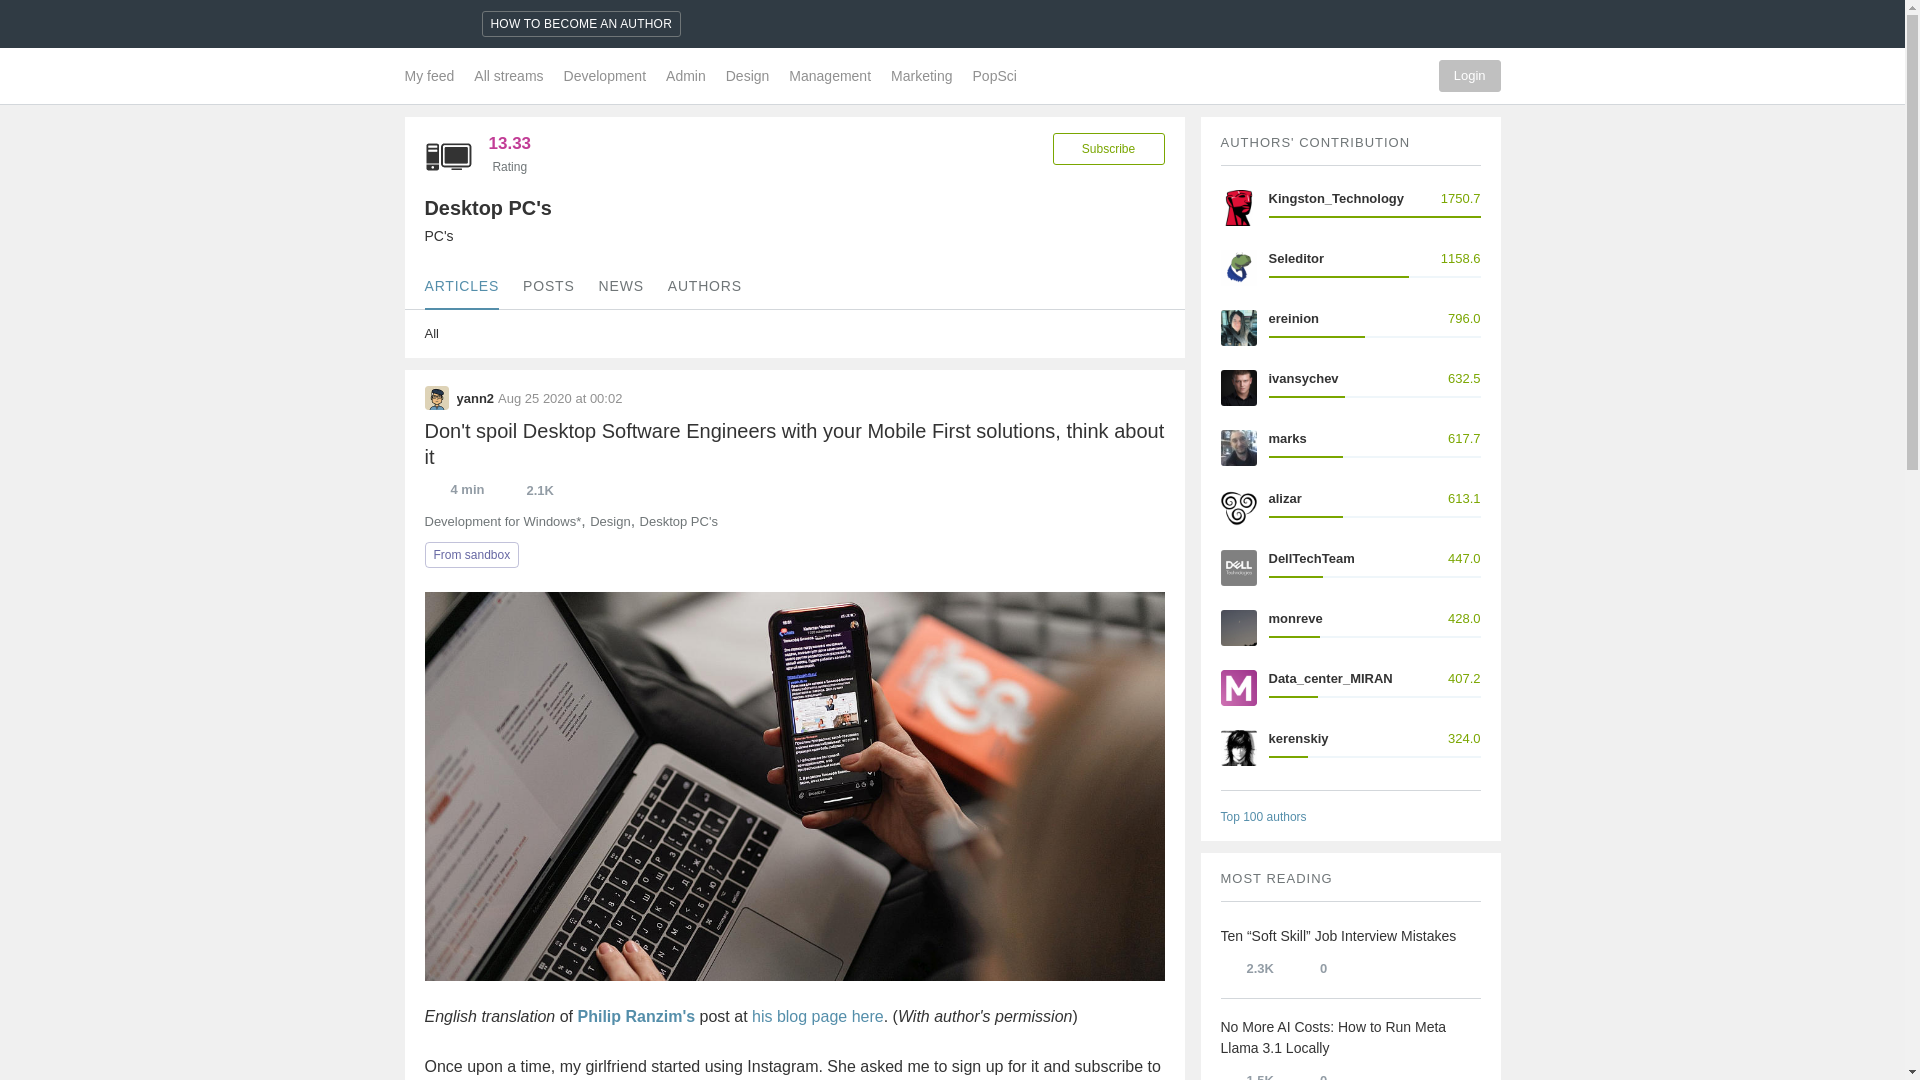 The image size is (1920, 1080). Describe the element at coordinates (609, 521) in the screenshot. I see `Design` at that location.